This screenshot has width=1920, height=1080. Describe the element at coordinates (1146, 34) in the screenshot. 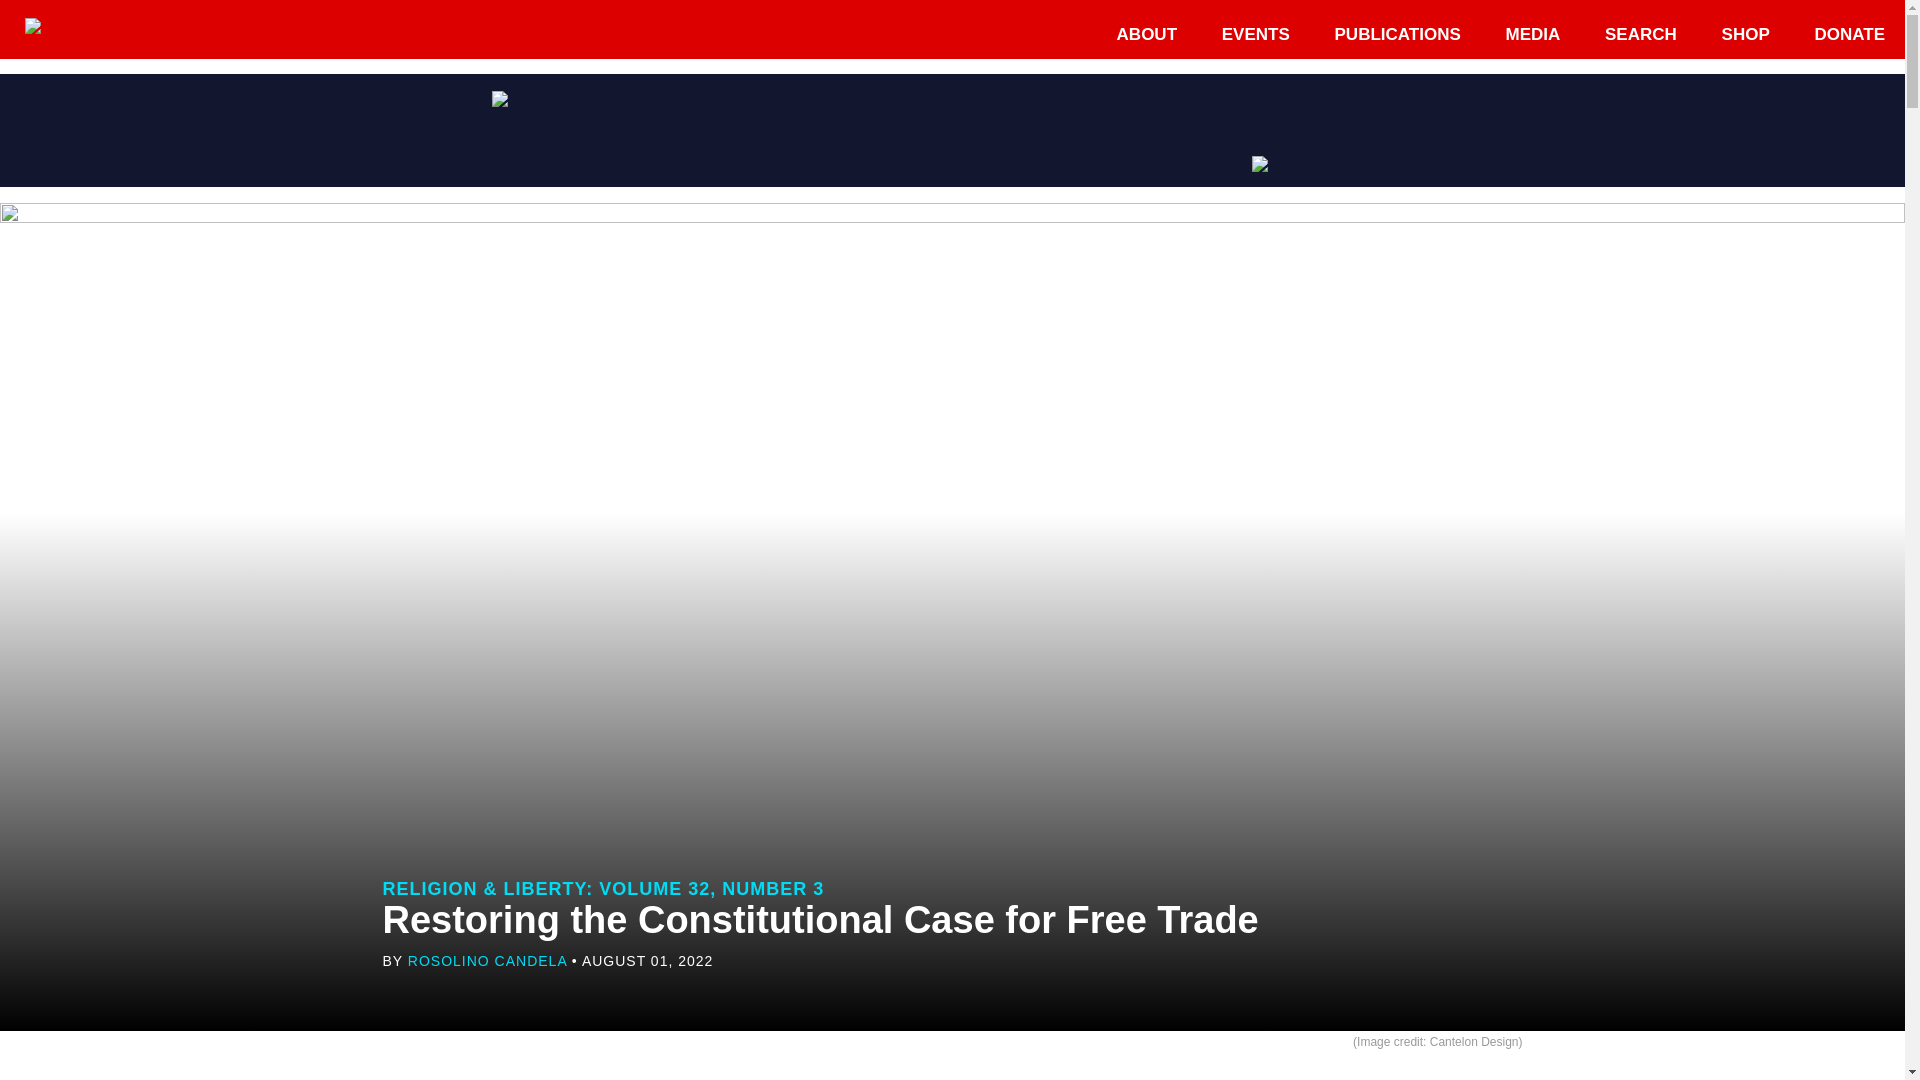

I see `About` at that location.